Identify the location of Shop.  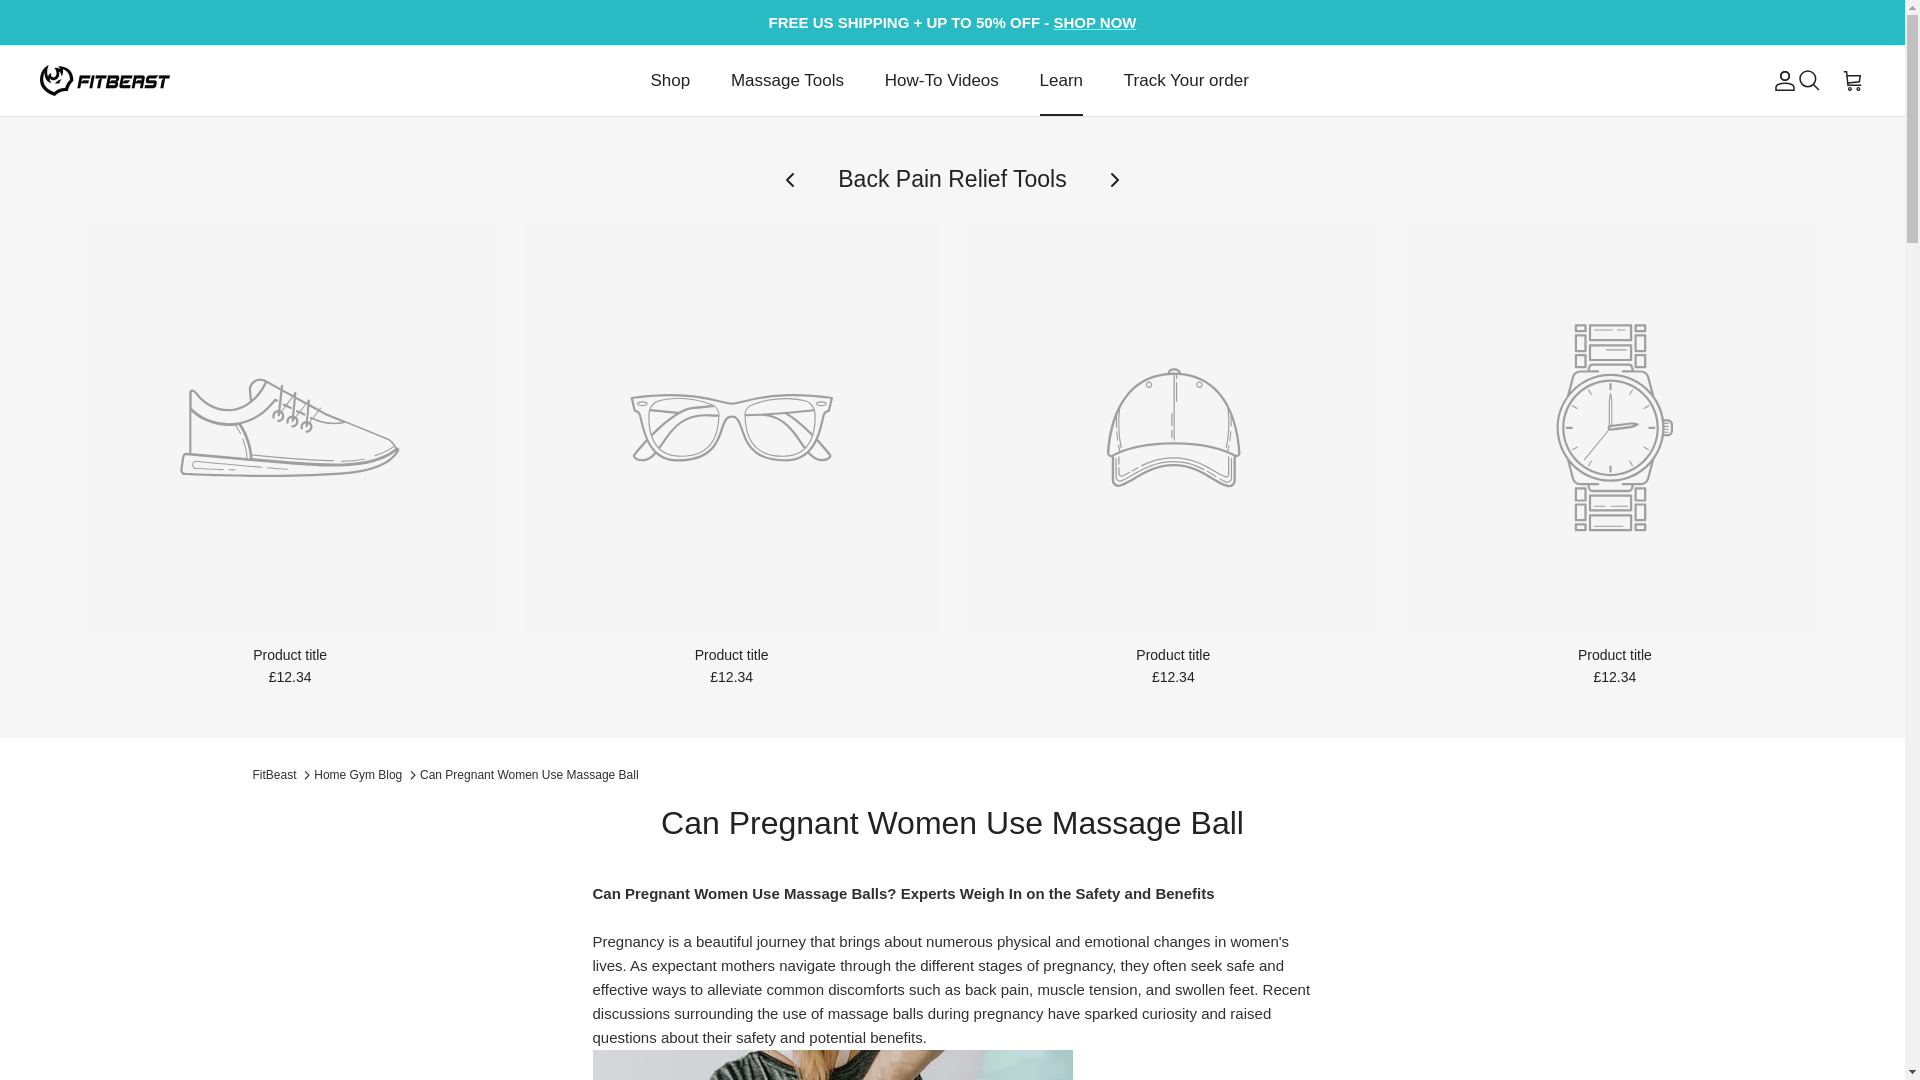
(670, 80).